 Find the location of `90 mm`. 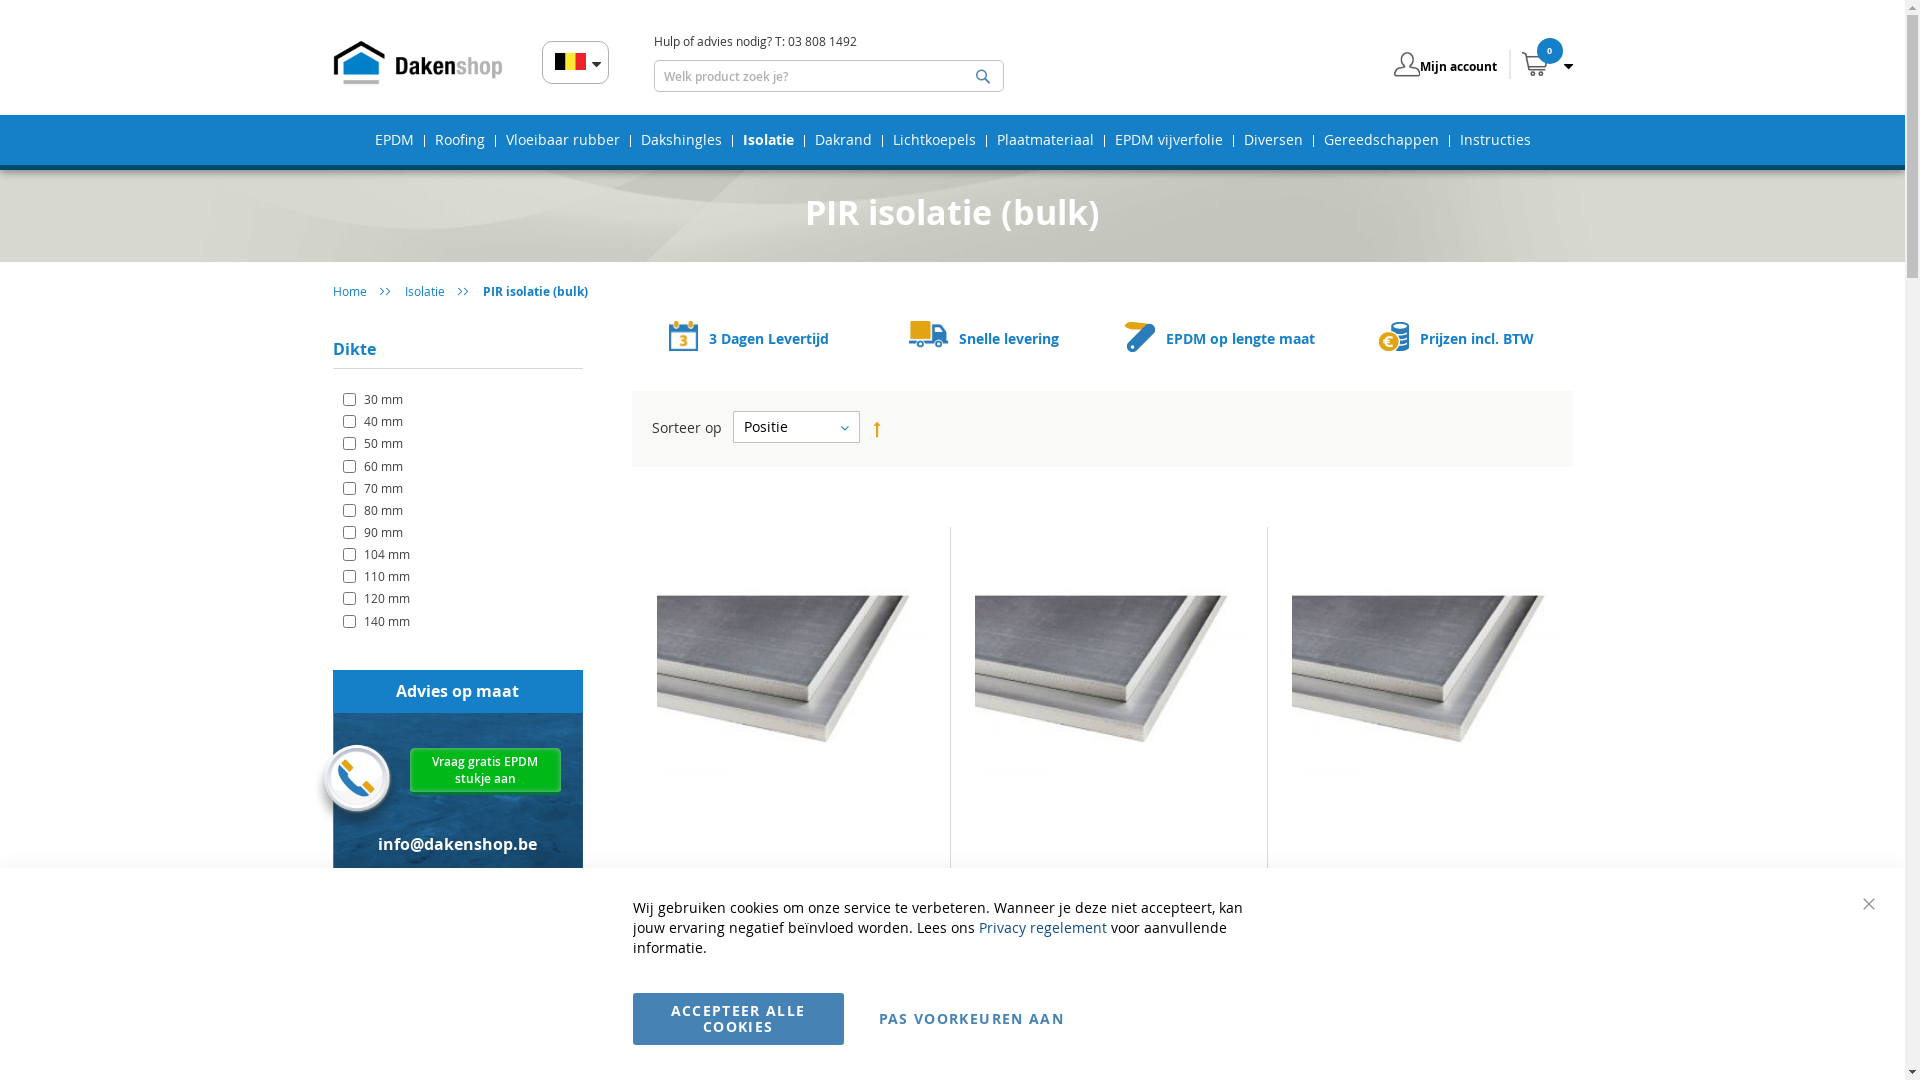

90 mm is located at coordinates (372, 532).